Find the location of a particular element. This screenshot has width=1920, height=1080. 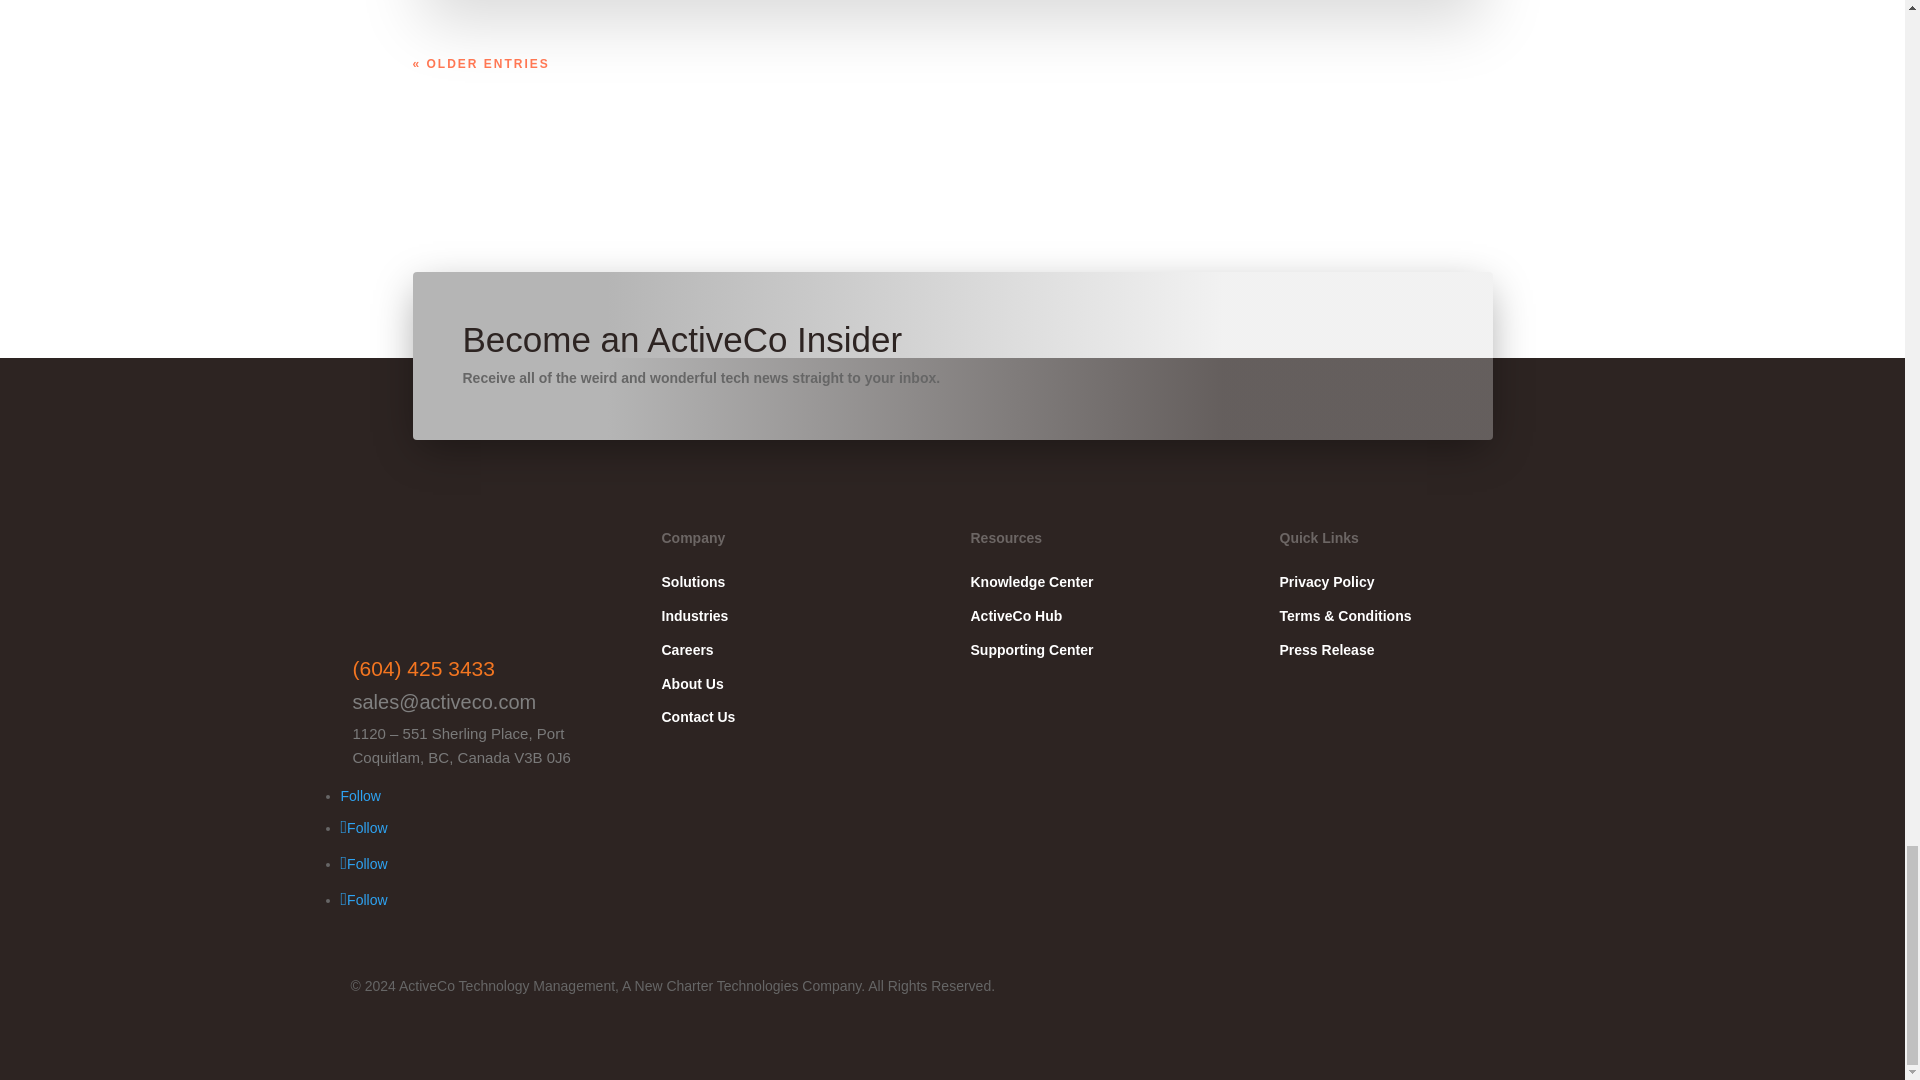

Follow on Twitter is located at coordinates (363, 900).